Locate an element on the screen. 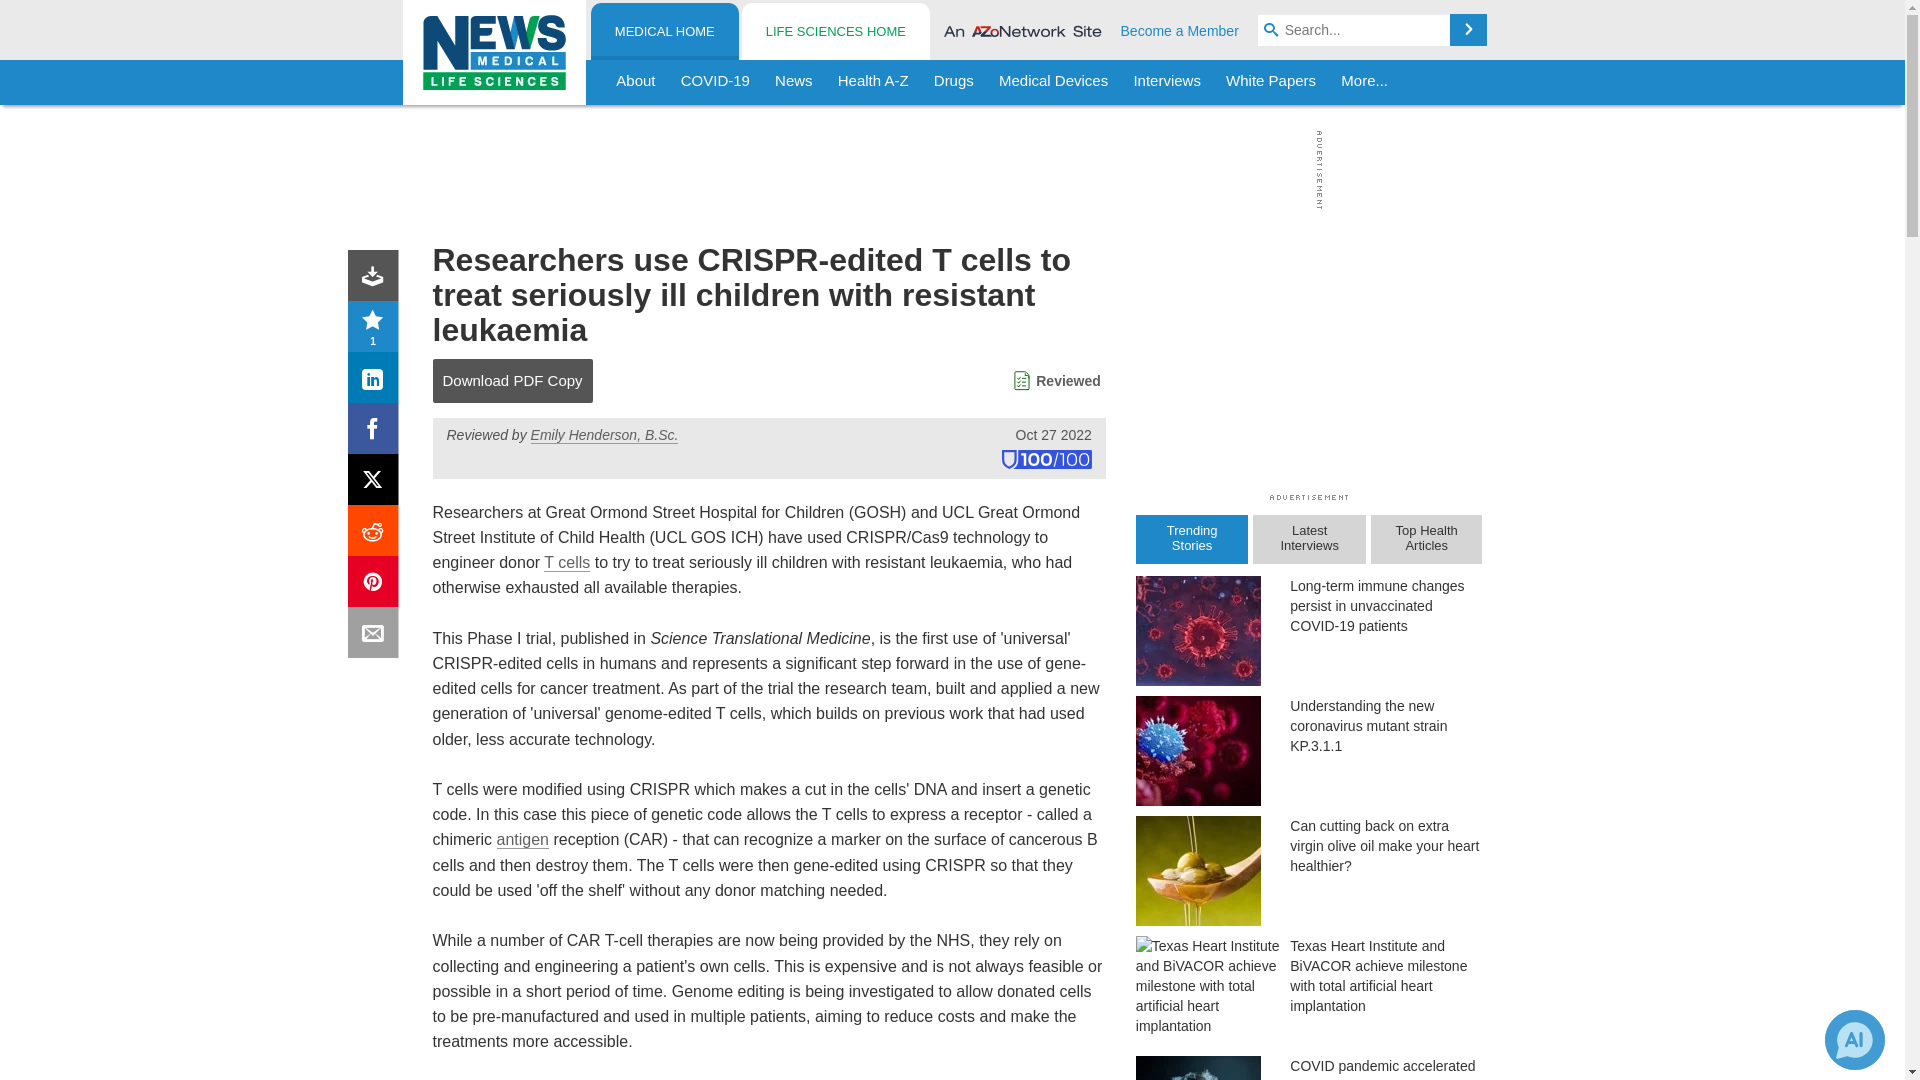  Email is located at coordinates (377, 636).